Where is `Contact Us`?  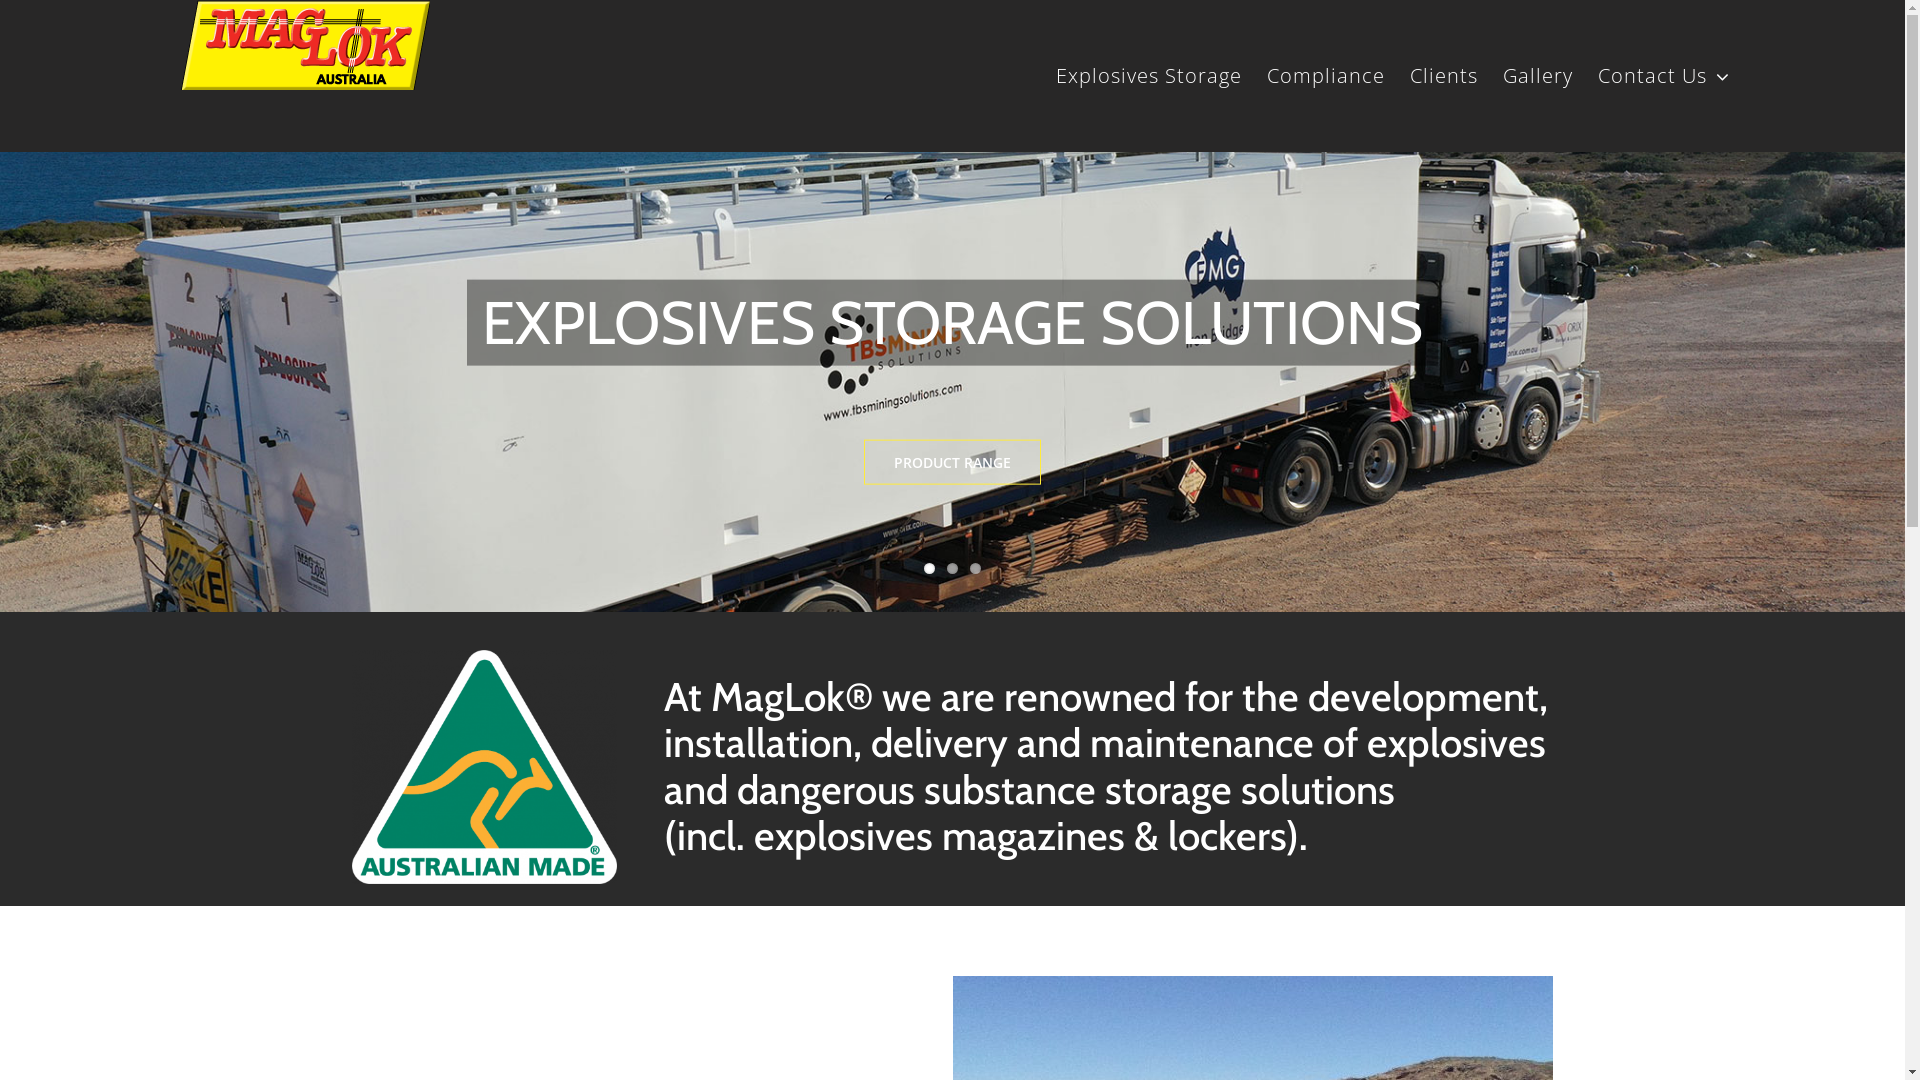
Contact Us is located at coordinates (1664, 76).